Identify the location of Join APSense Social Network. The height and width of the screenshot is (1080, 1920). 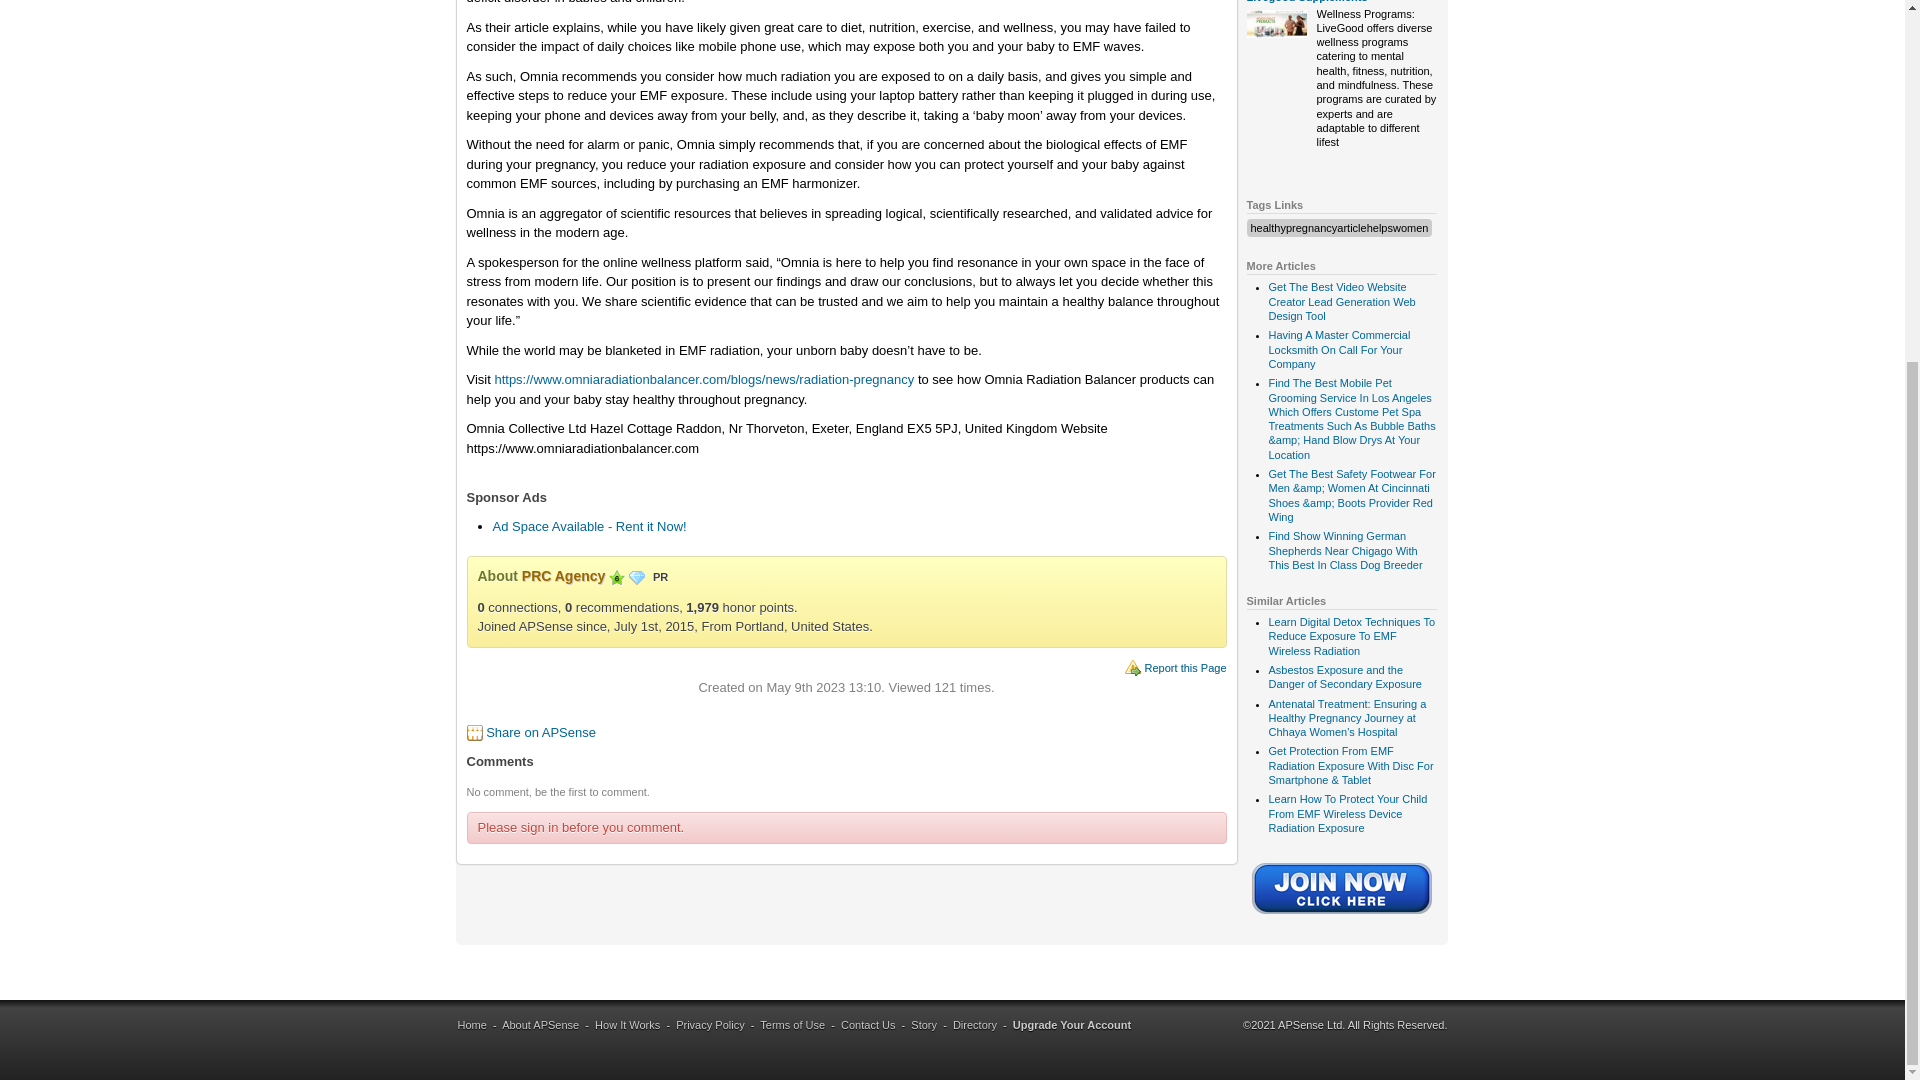
(1342, 916).